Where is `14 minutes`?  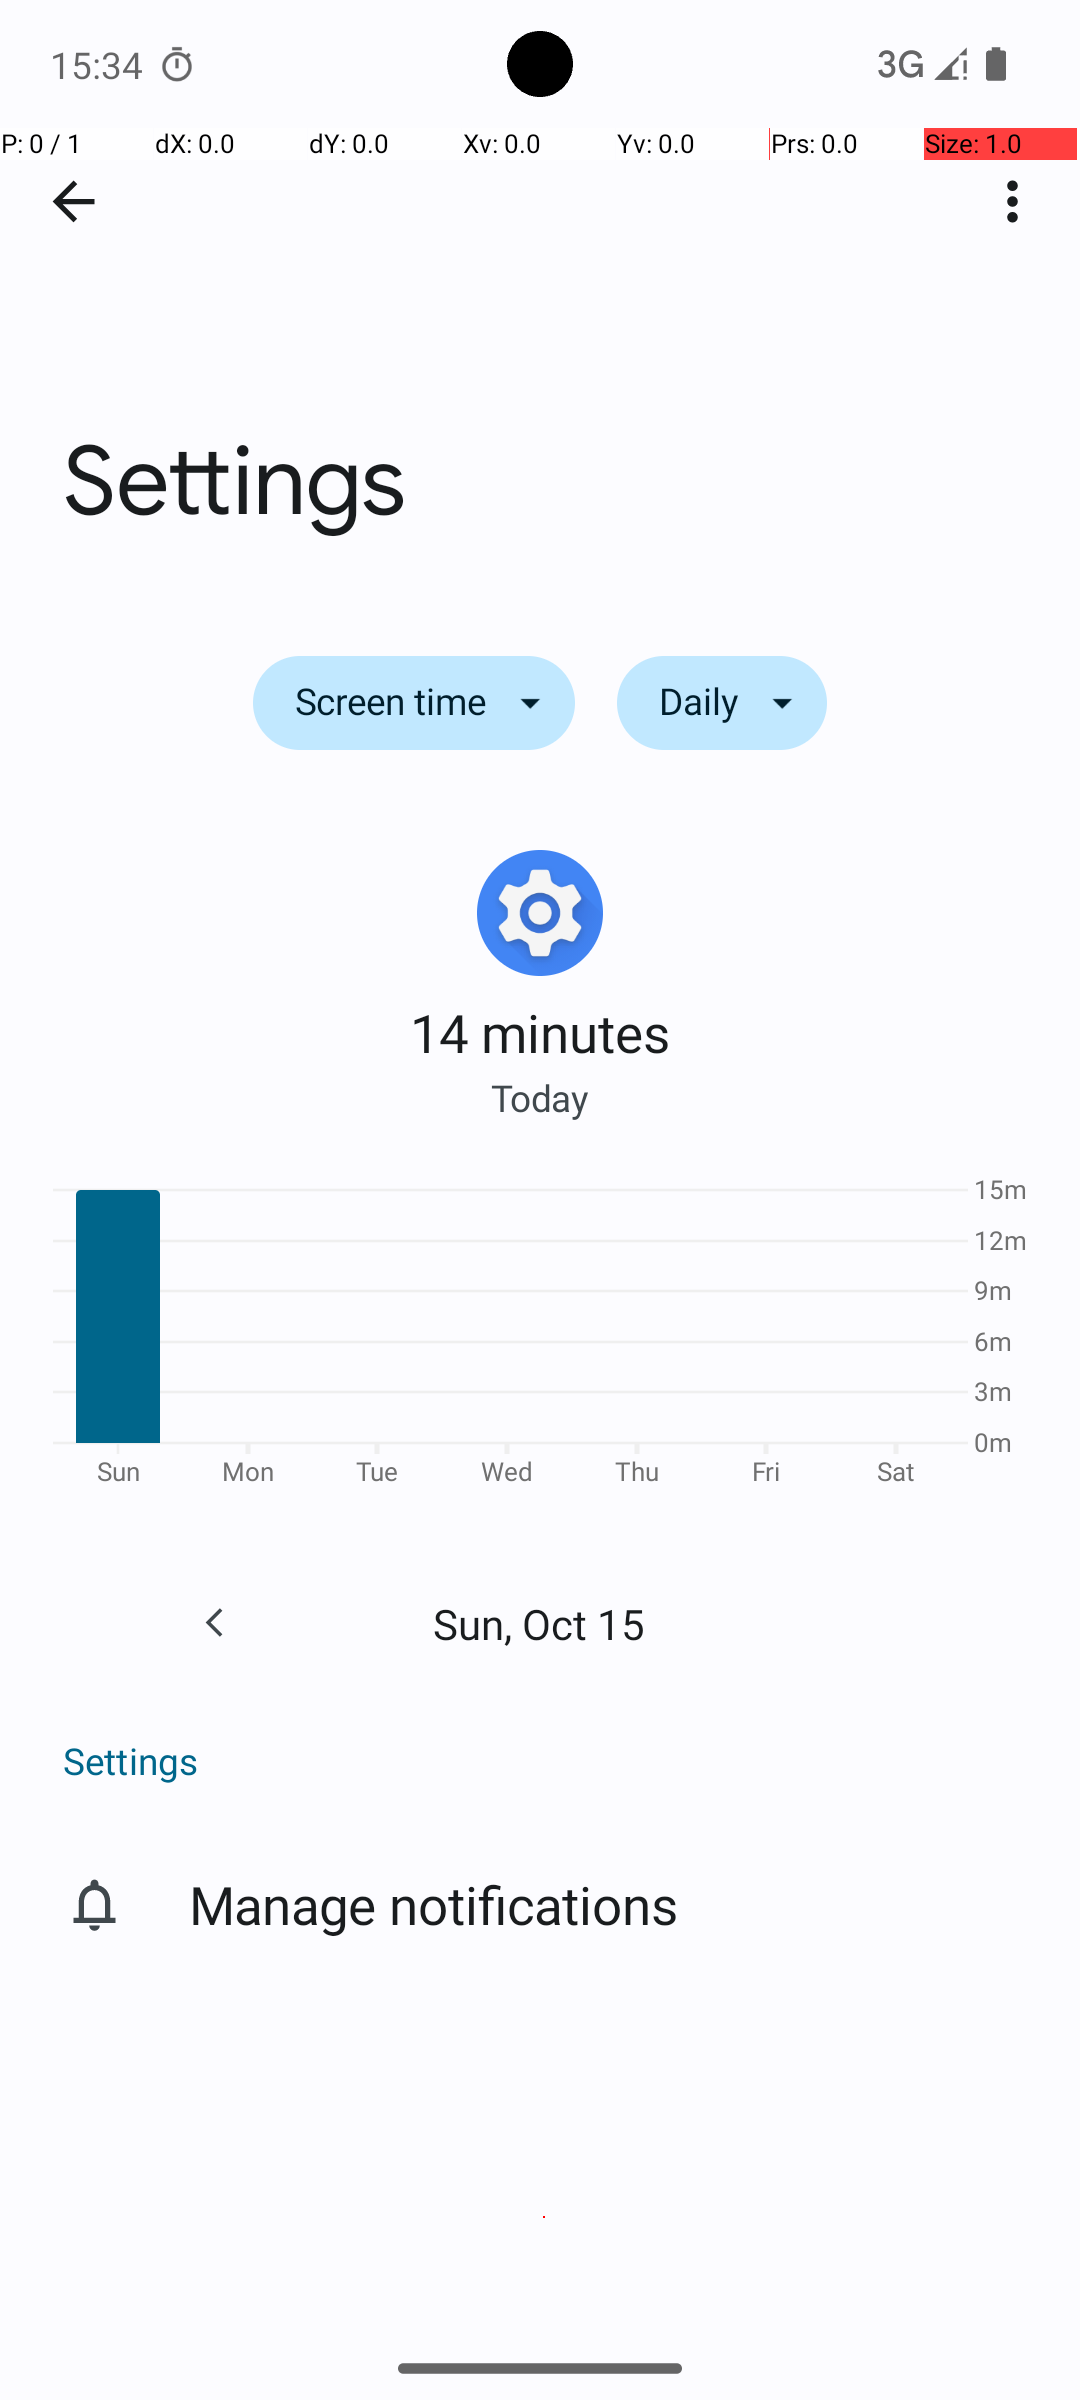
14 minutes is located at coordinates (540, 1032).